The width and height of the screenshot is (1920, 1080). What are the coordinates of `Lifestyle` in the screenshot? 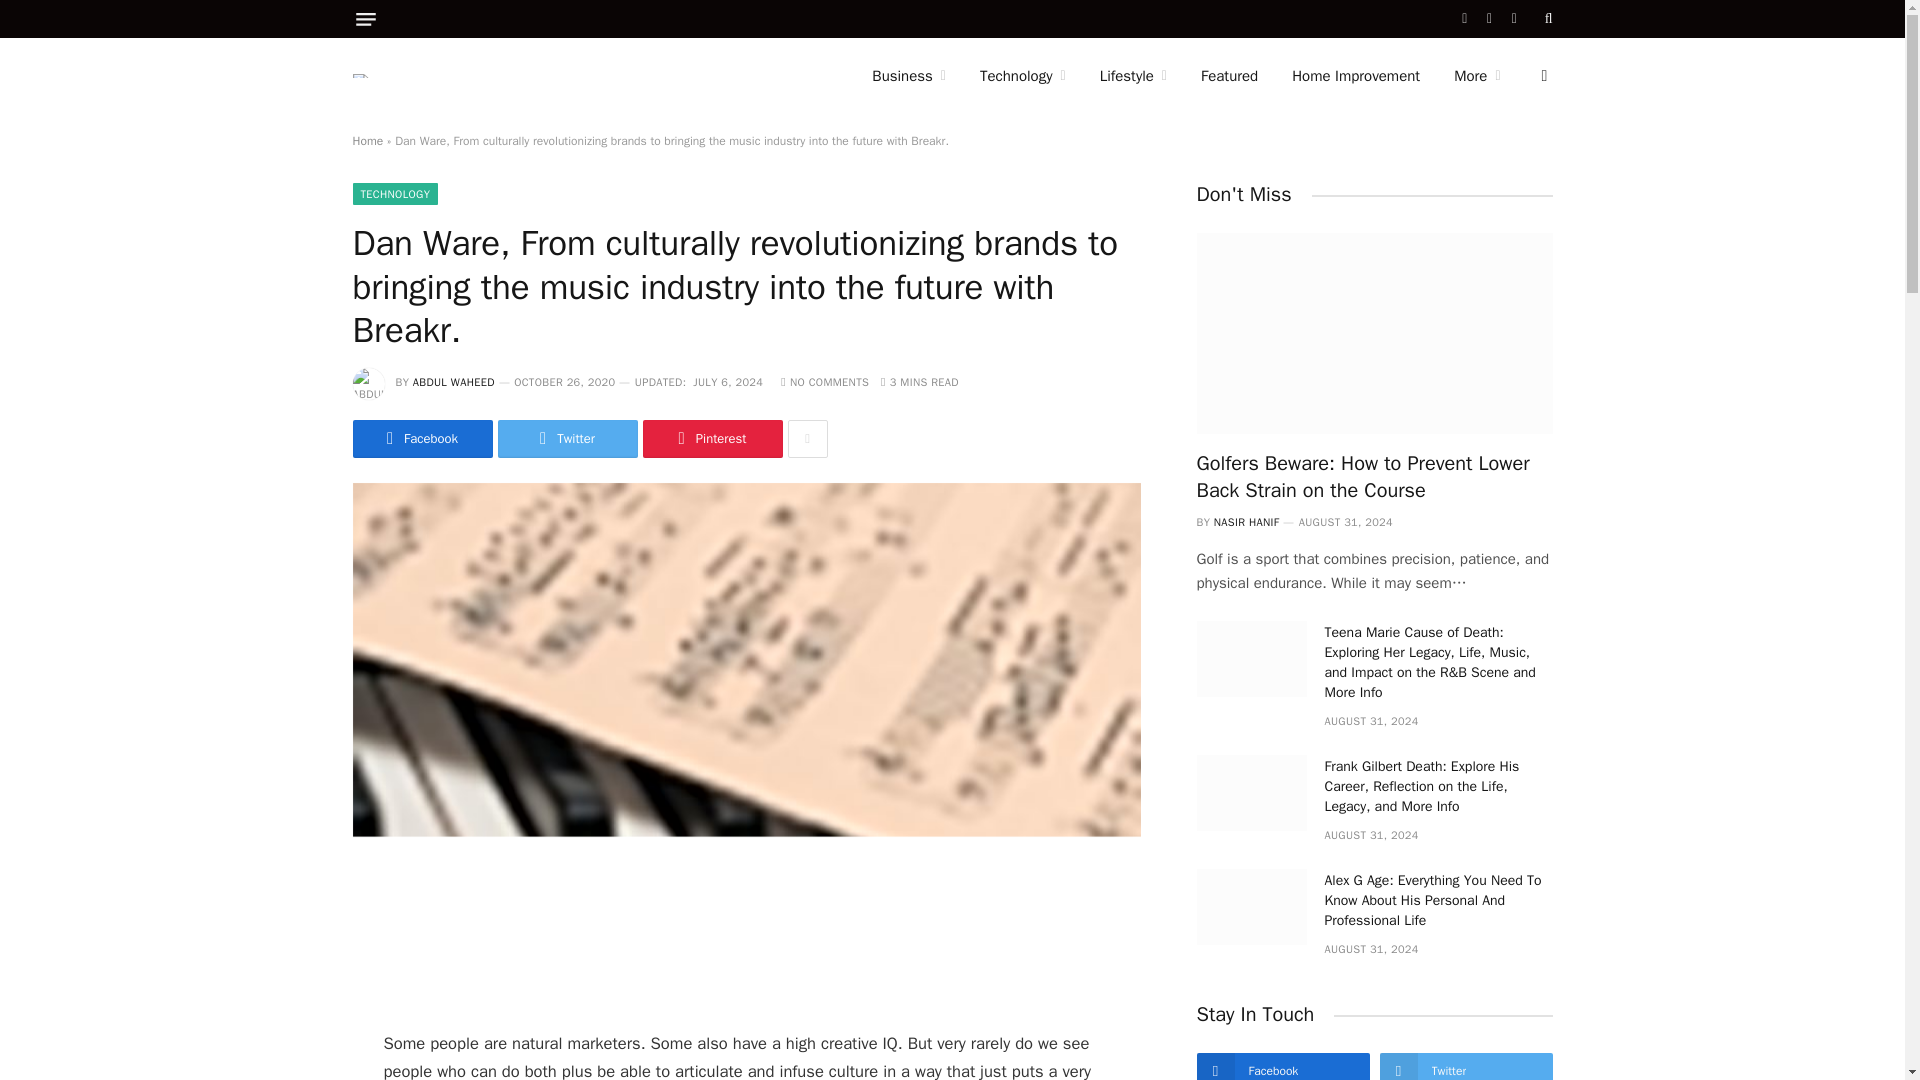 It's located at (1133, 76).